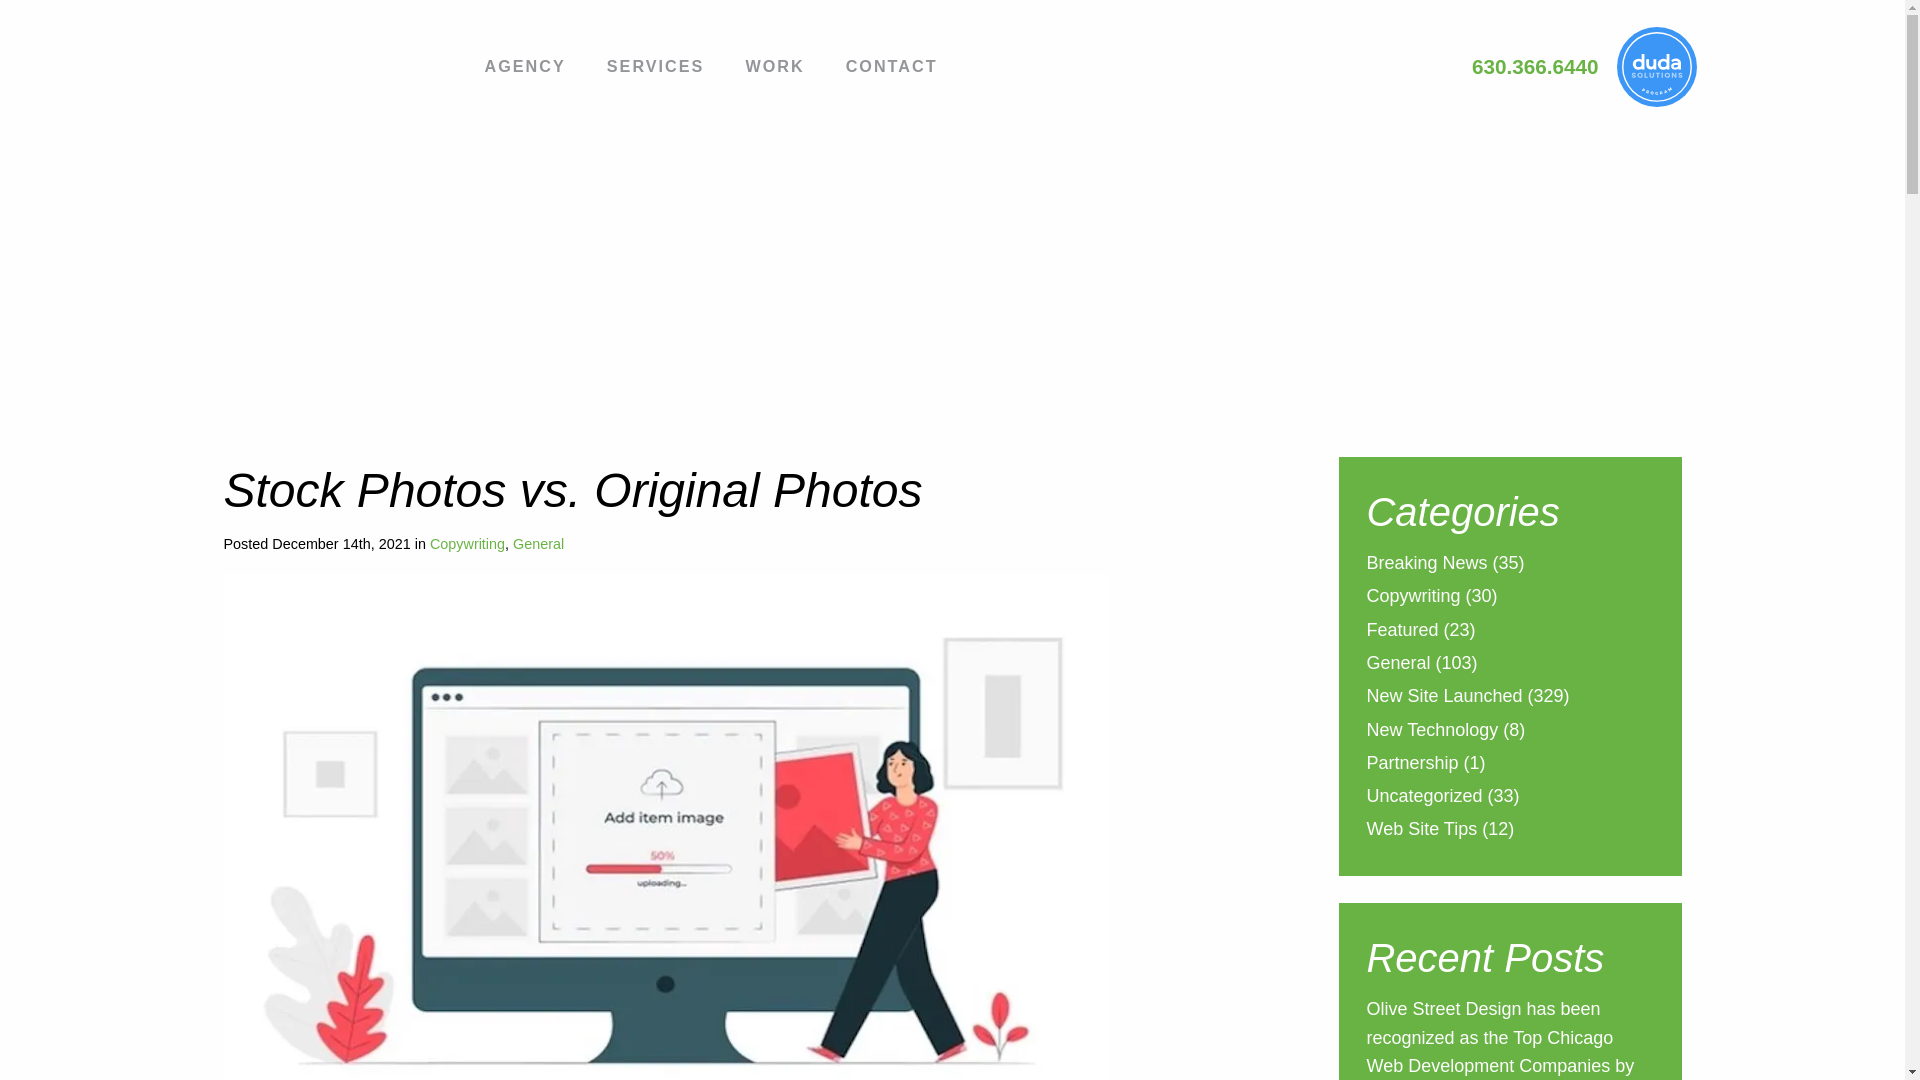 This screenshot has width=1920, height=1080. What do you see at coordinates (327, 60) in the screenshot?
I see `Olive Street Design` at bounding box center [327, 60].